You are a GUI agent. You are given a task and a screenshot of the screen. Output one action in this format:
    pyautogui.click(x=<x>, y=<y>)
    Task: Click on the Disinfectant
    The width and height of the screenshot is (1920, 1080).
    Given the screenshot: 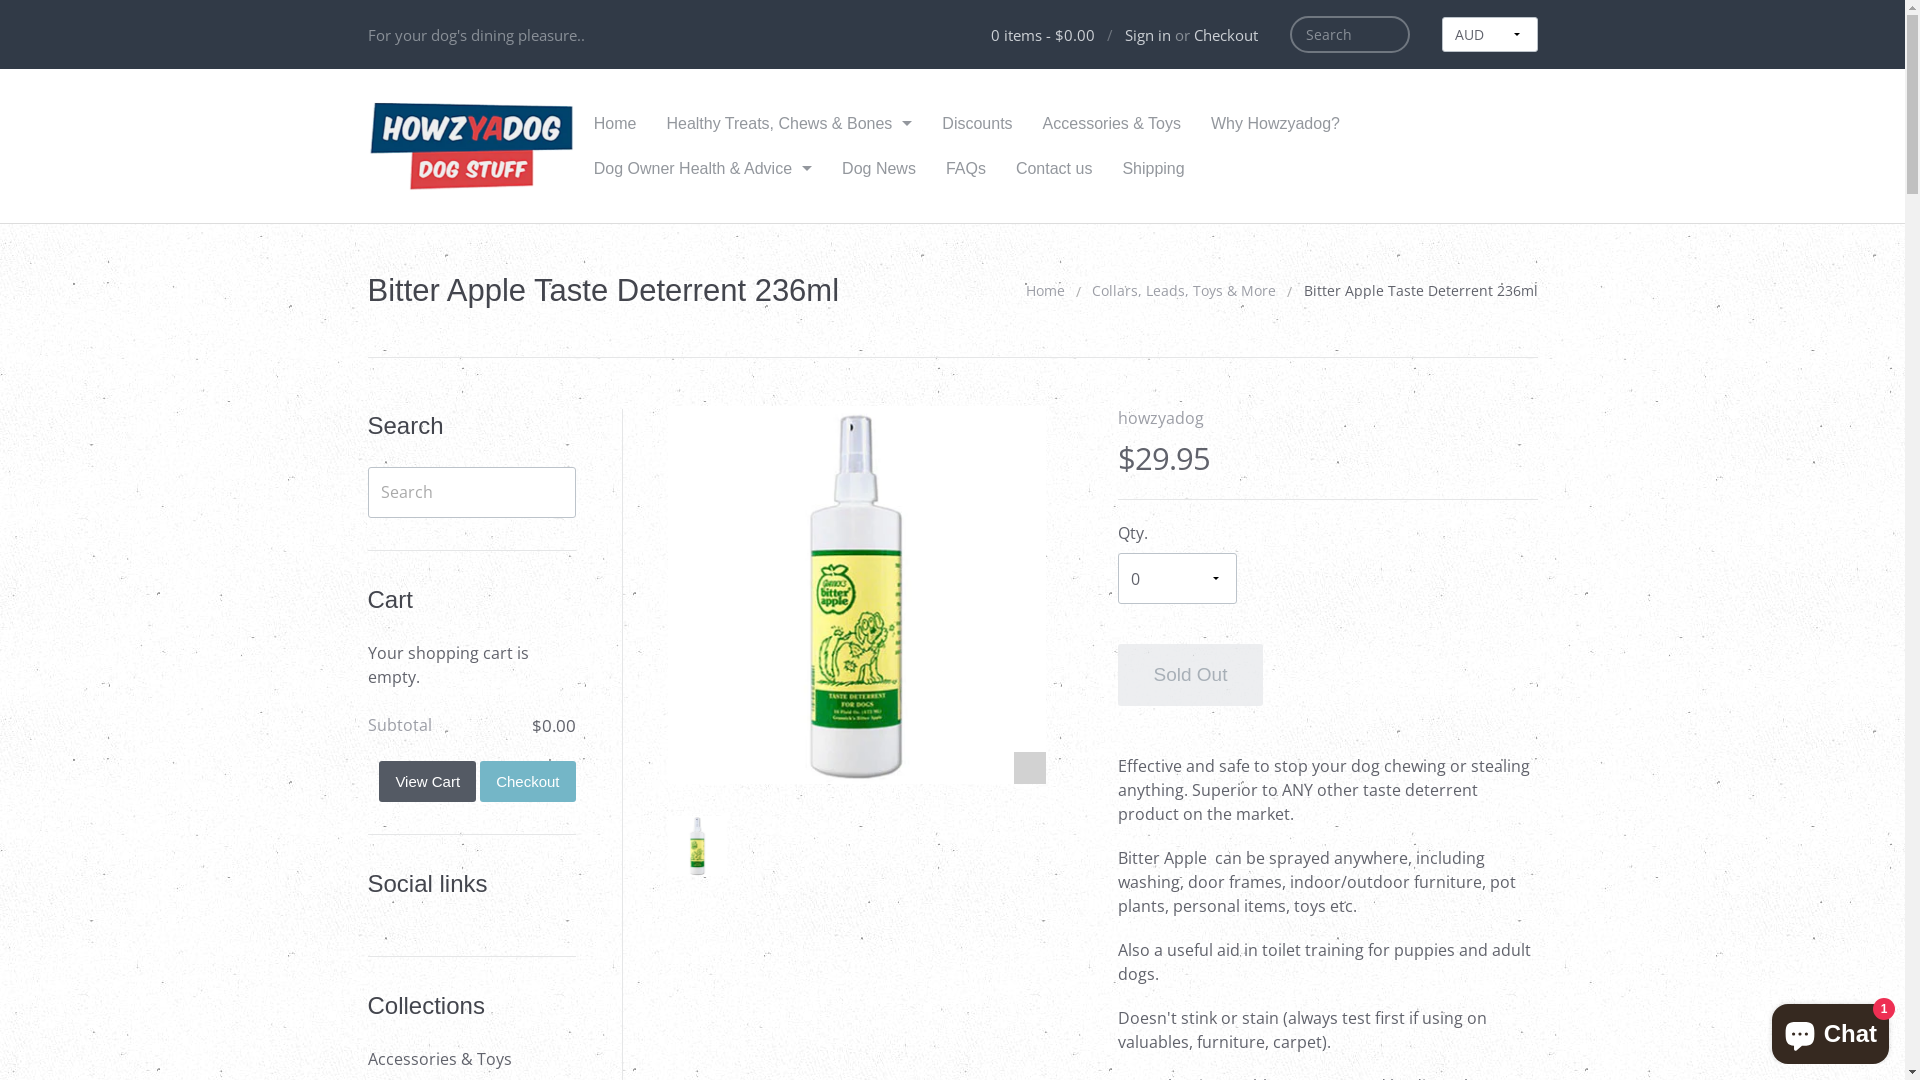 What is the action you would take?
    pyautogui.click(x=703, y=450)
    